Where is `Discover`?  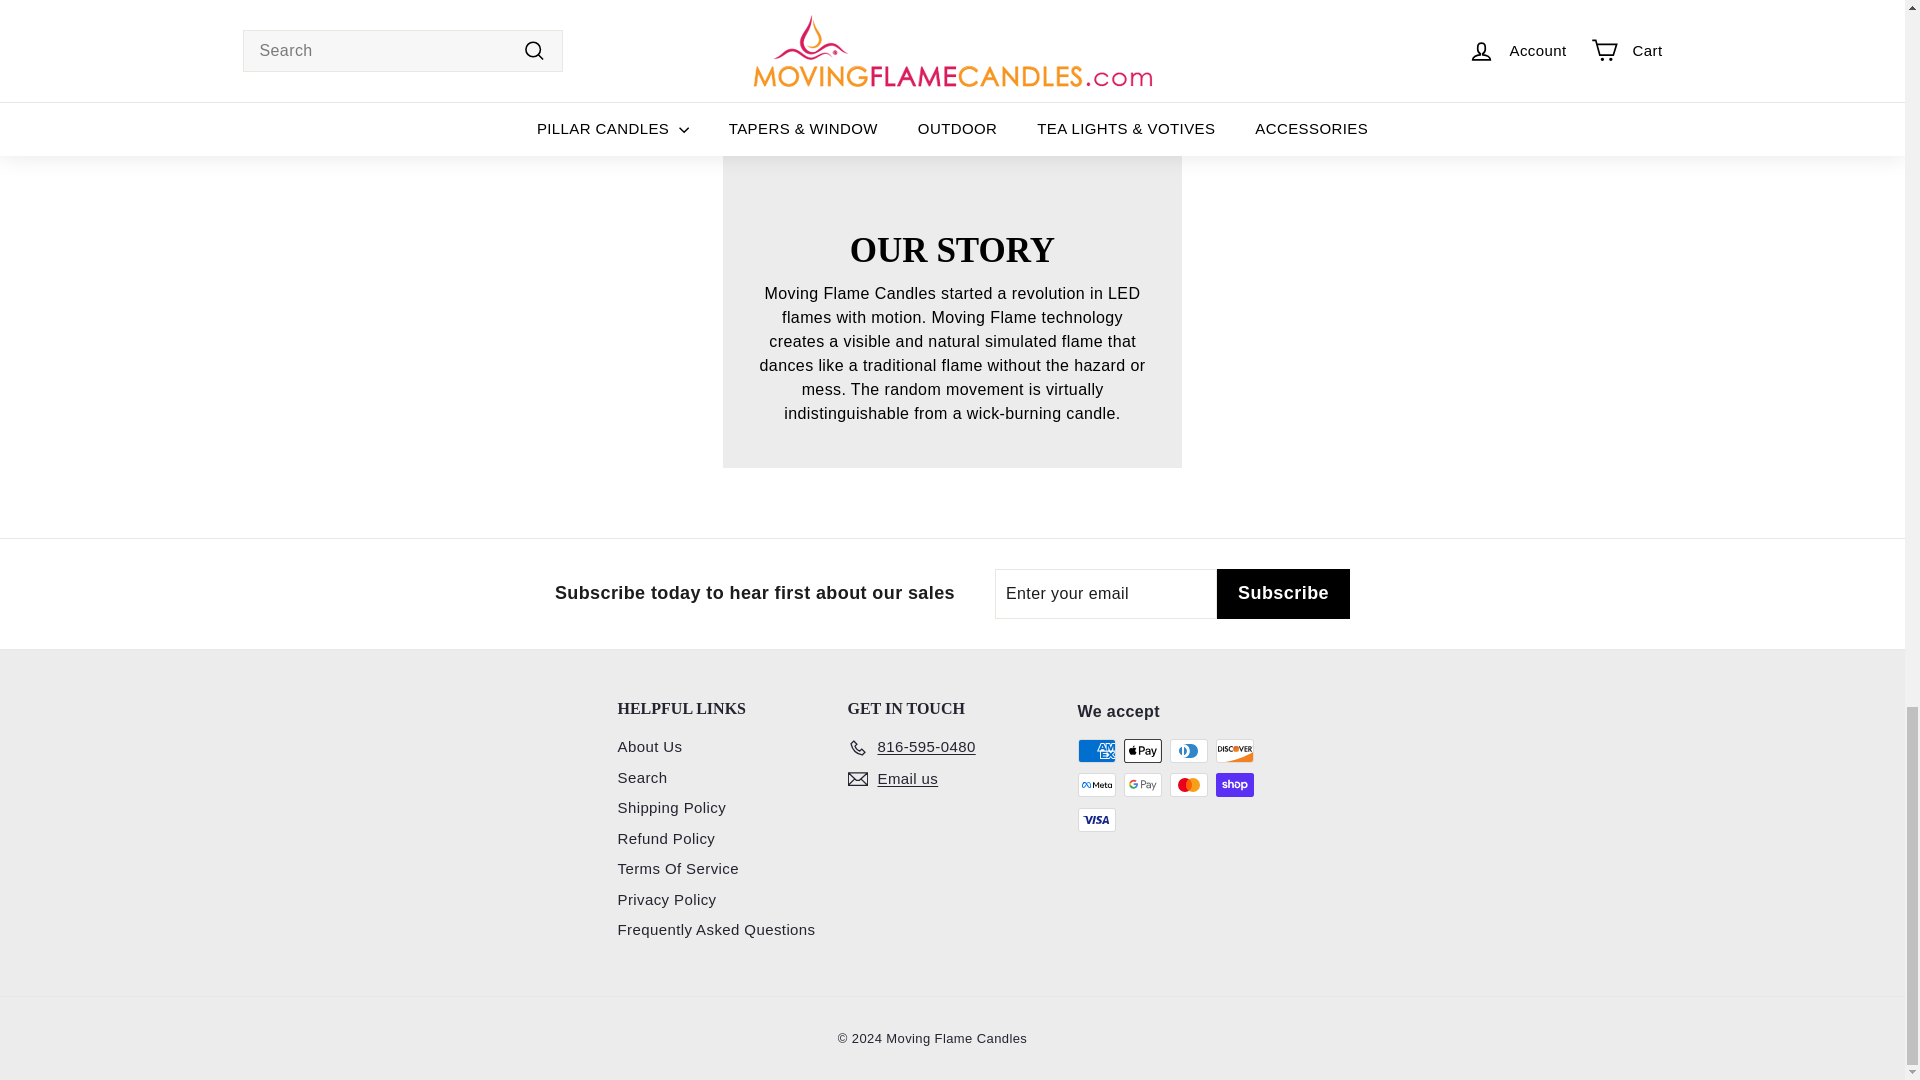
Discover is located at coordinates (1234, 750).